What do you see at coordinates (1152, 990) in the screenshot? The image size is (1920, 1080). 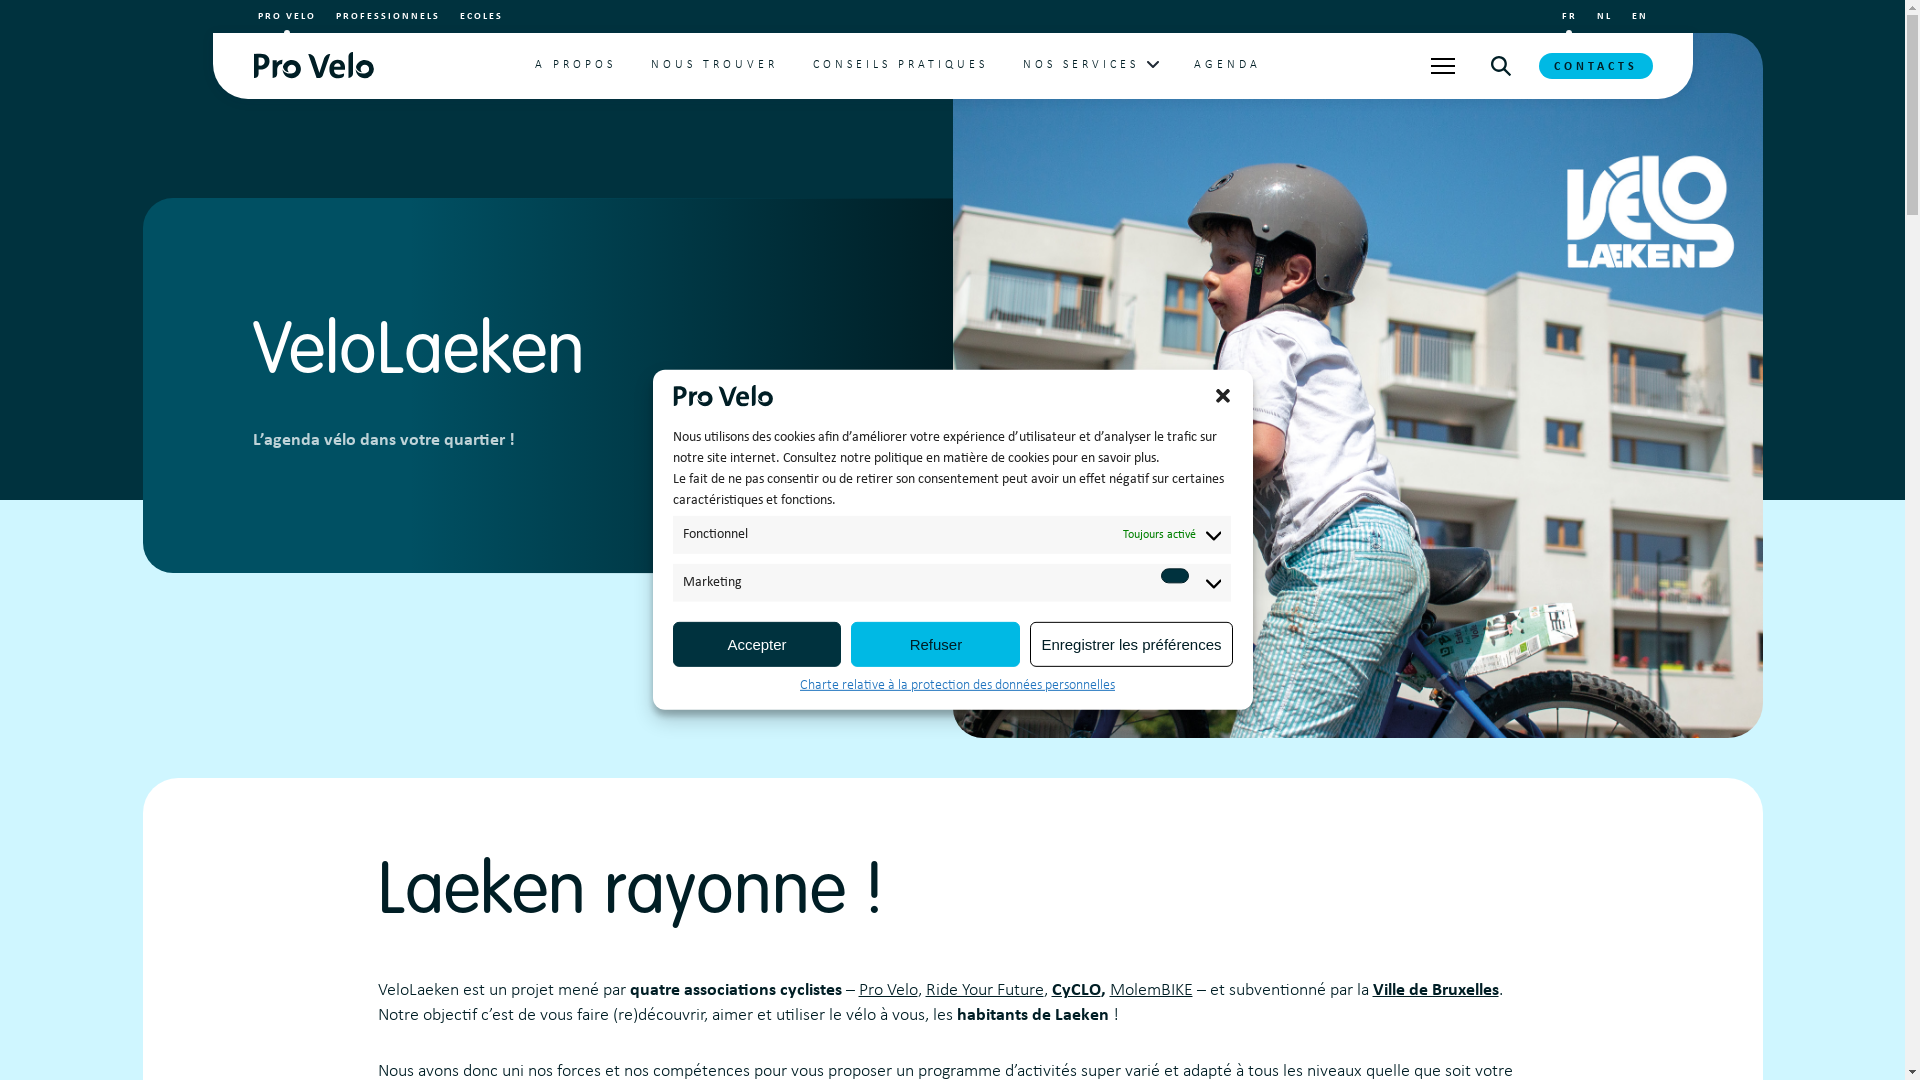 I see `MolemBIKE` at bounding box center [1152, 990].